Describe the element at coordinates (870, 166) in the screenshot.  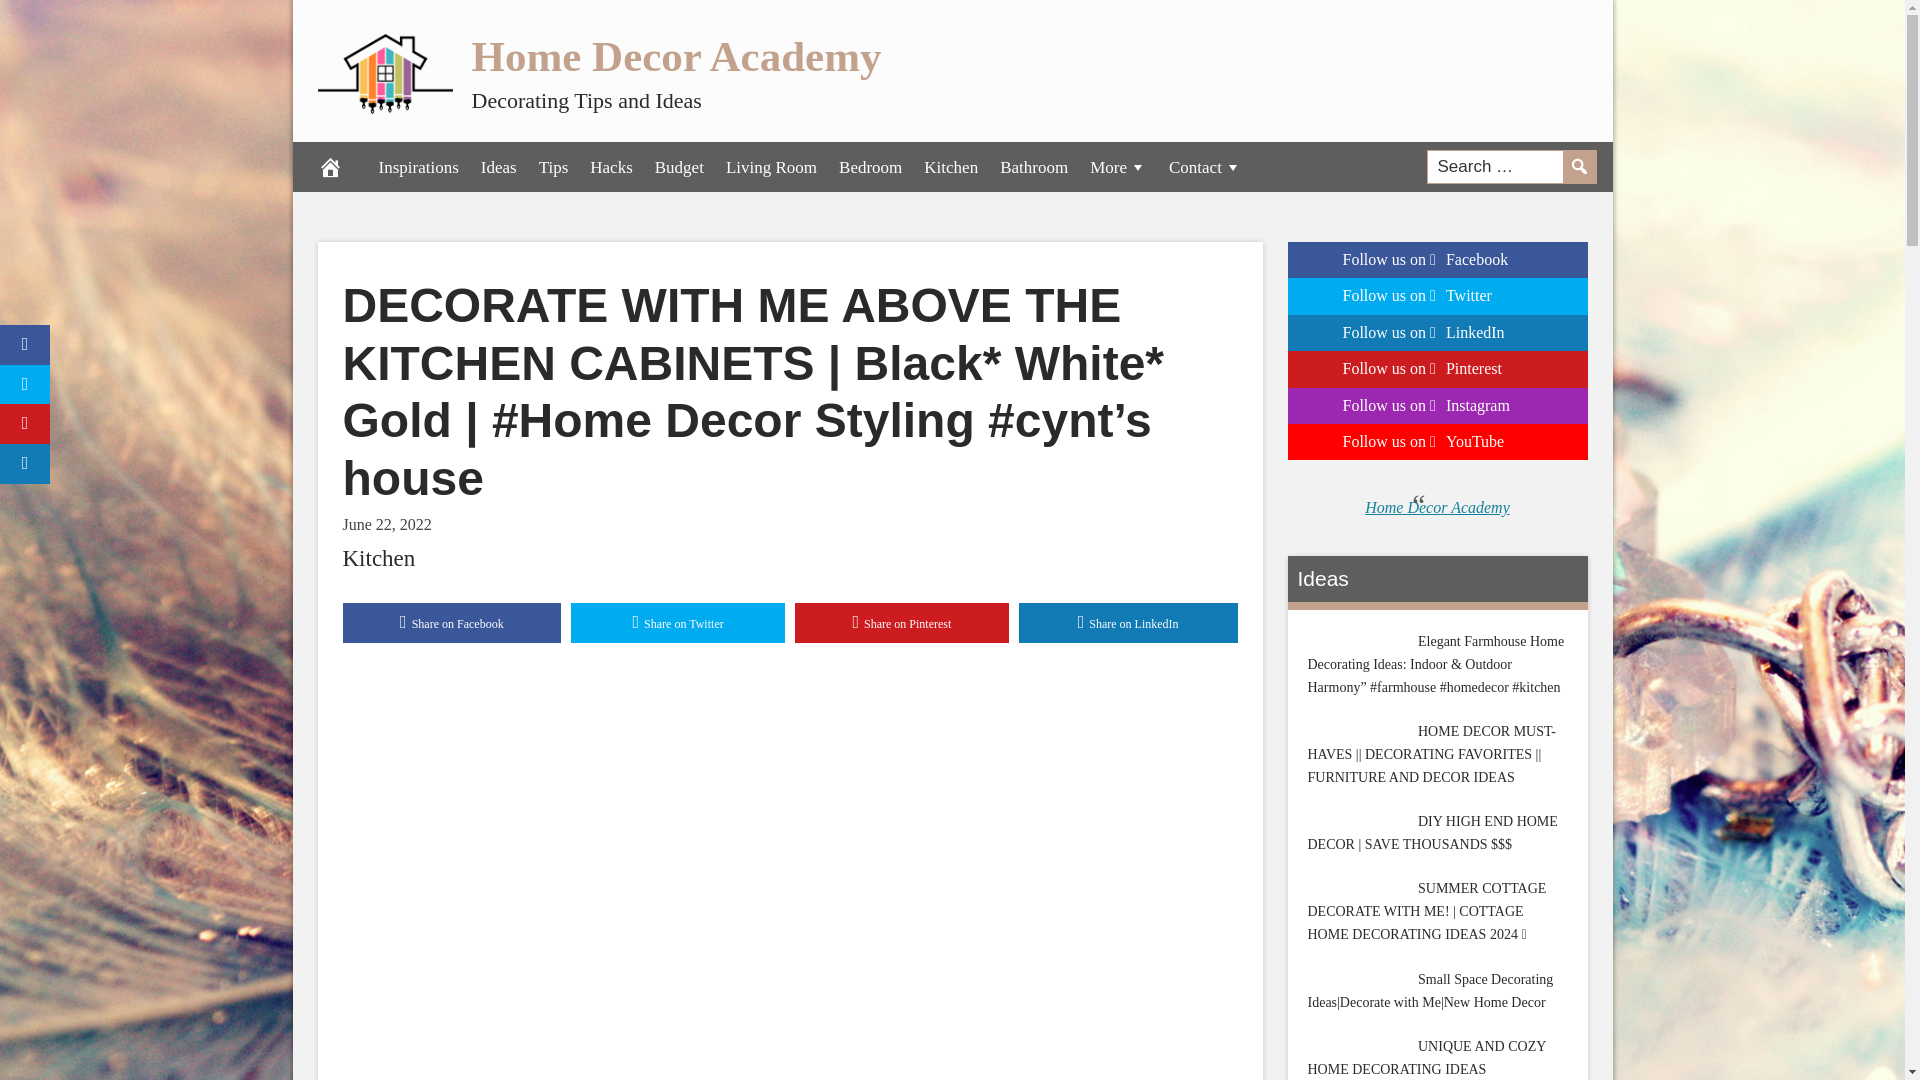
I see `Bedroom` at that location.